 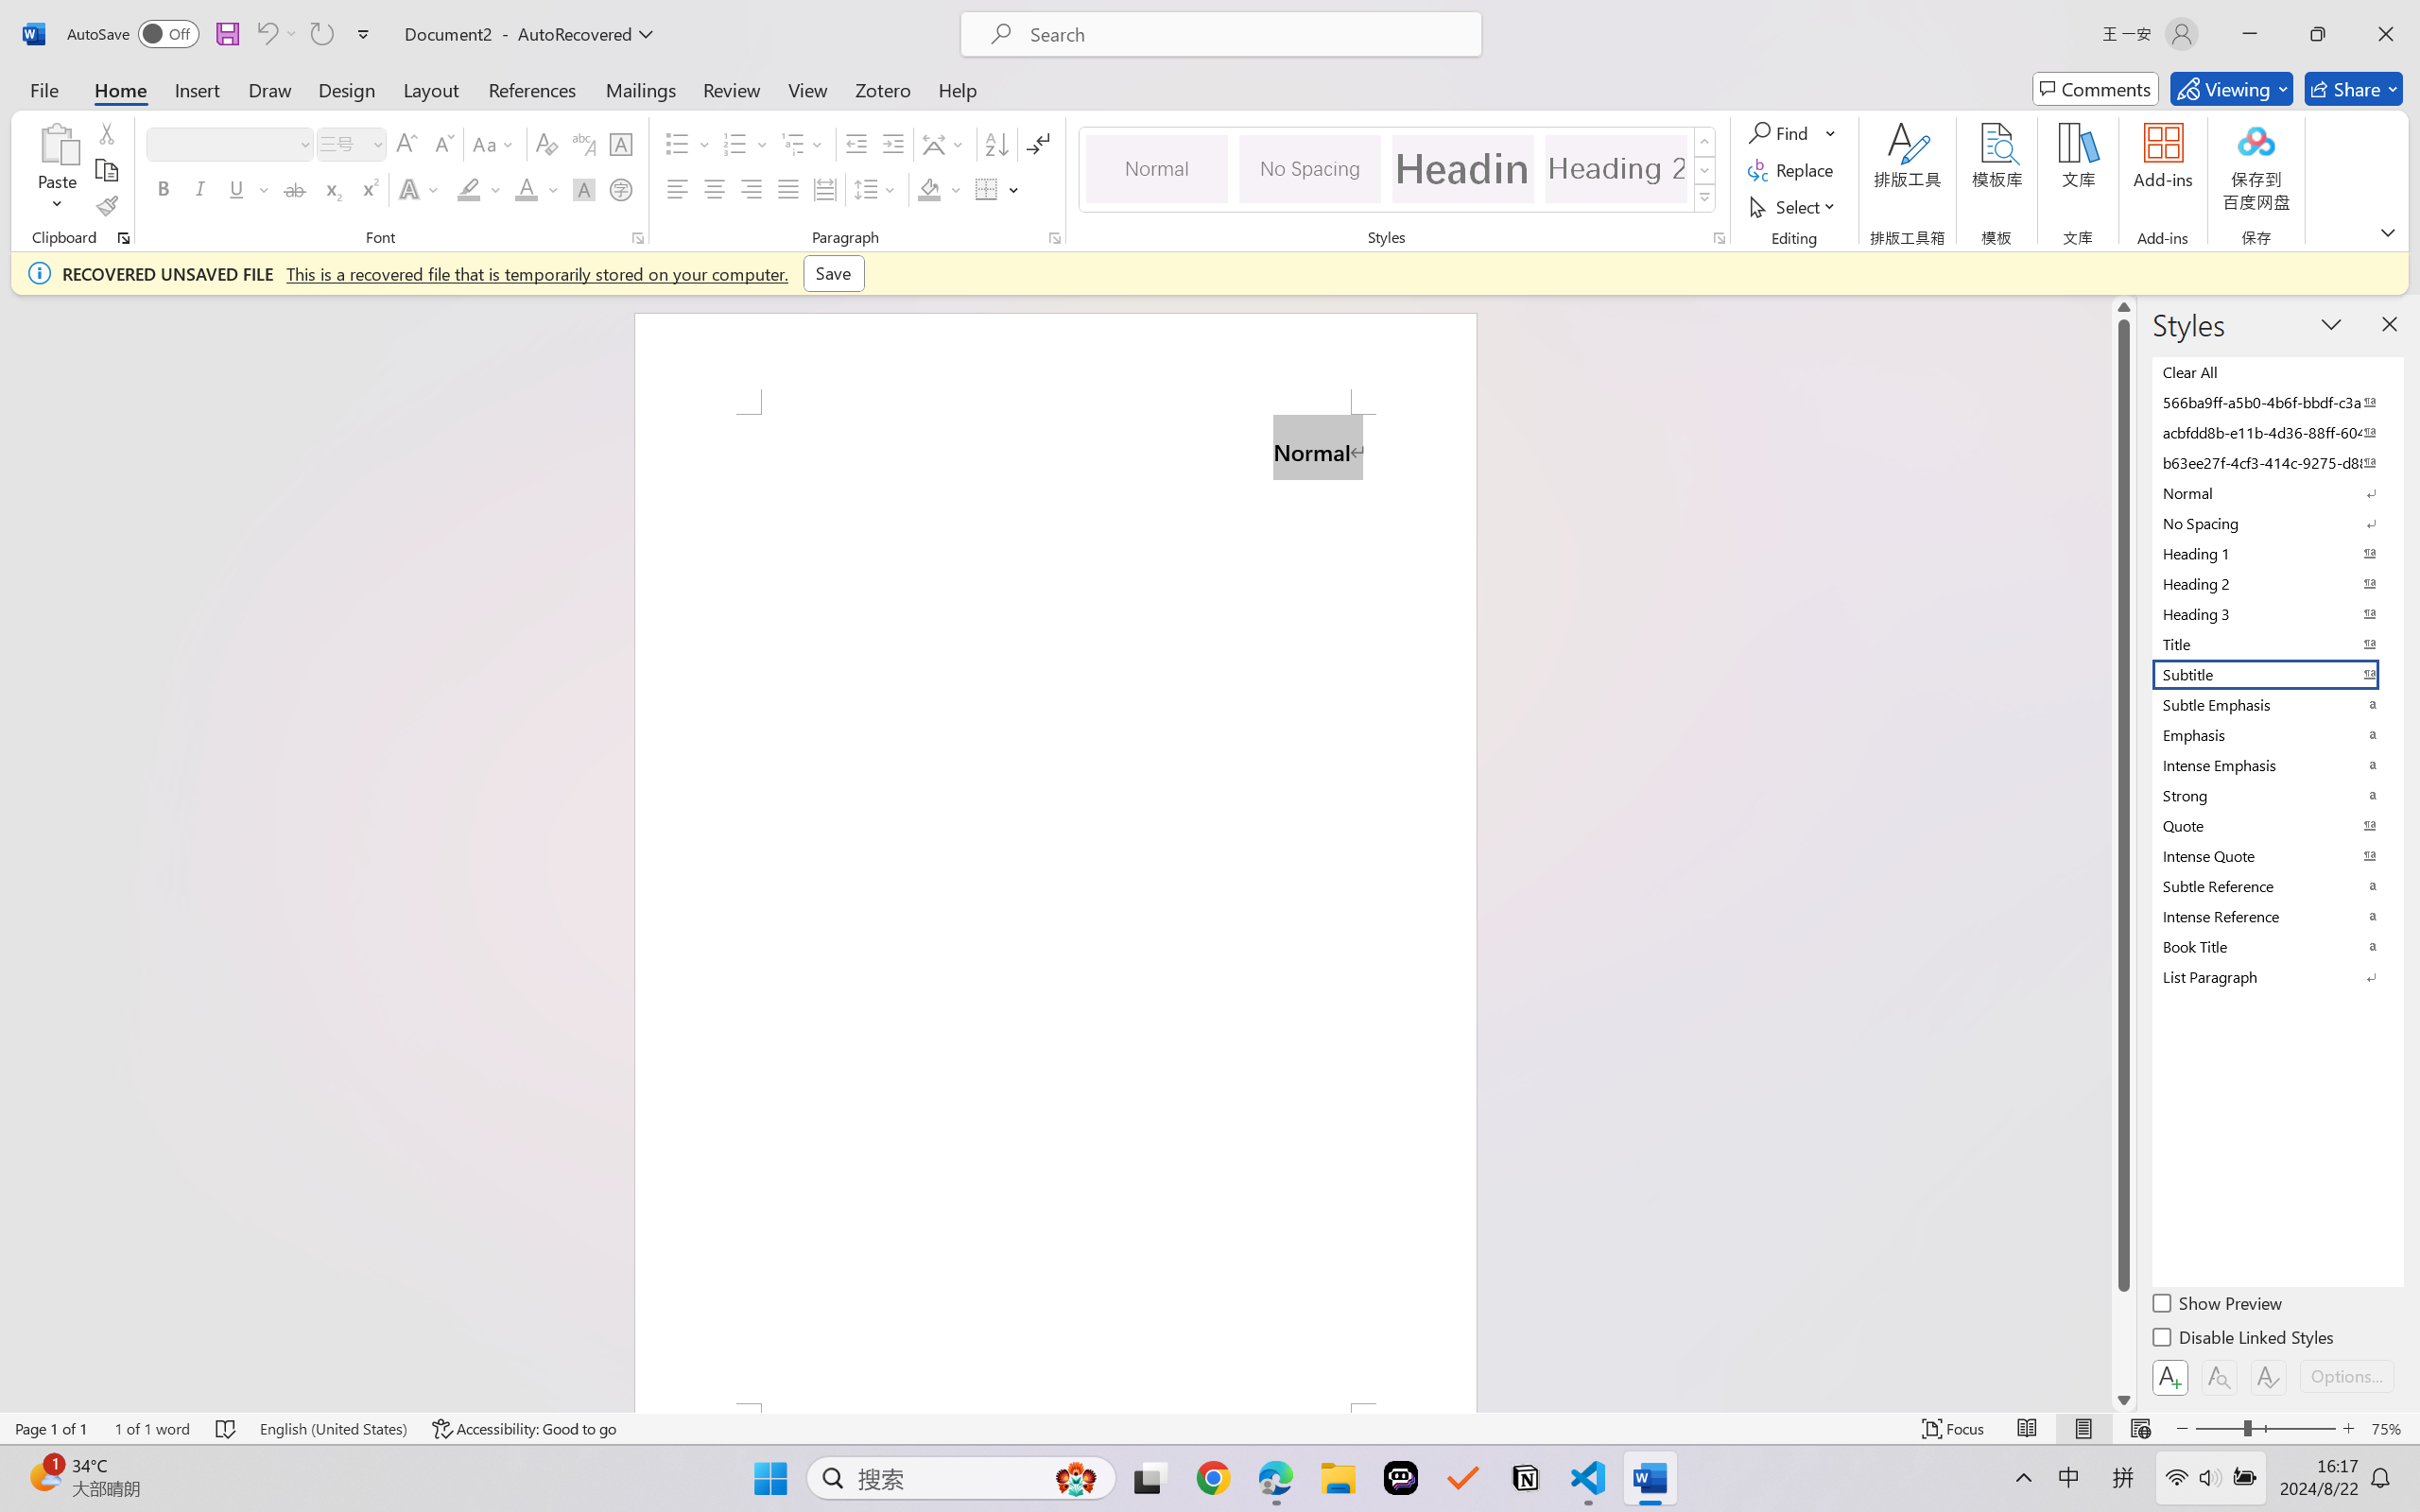 I want to click on Book Title, so click(x=2276, y=946).